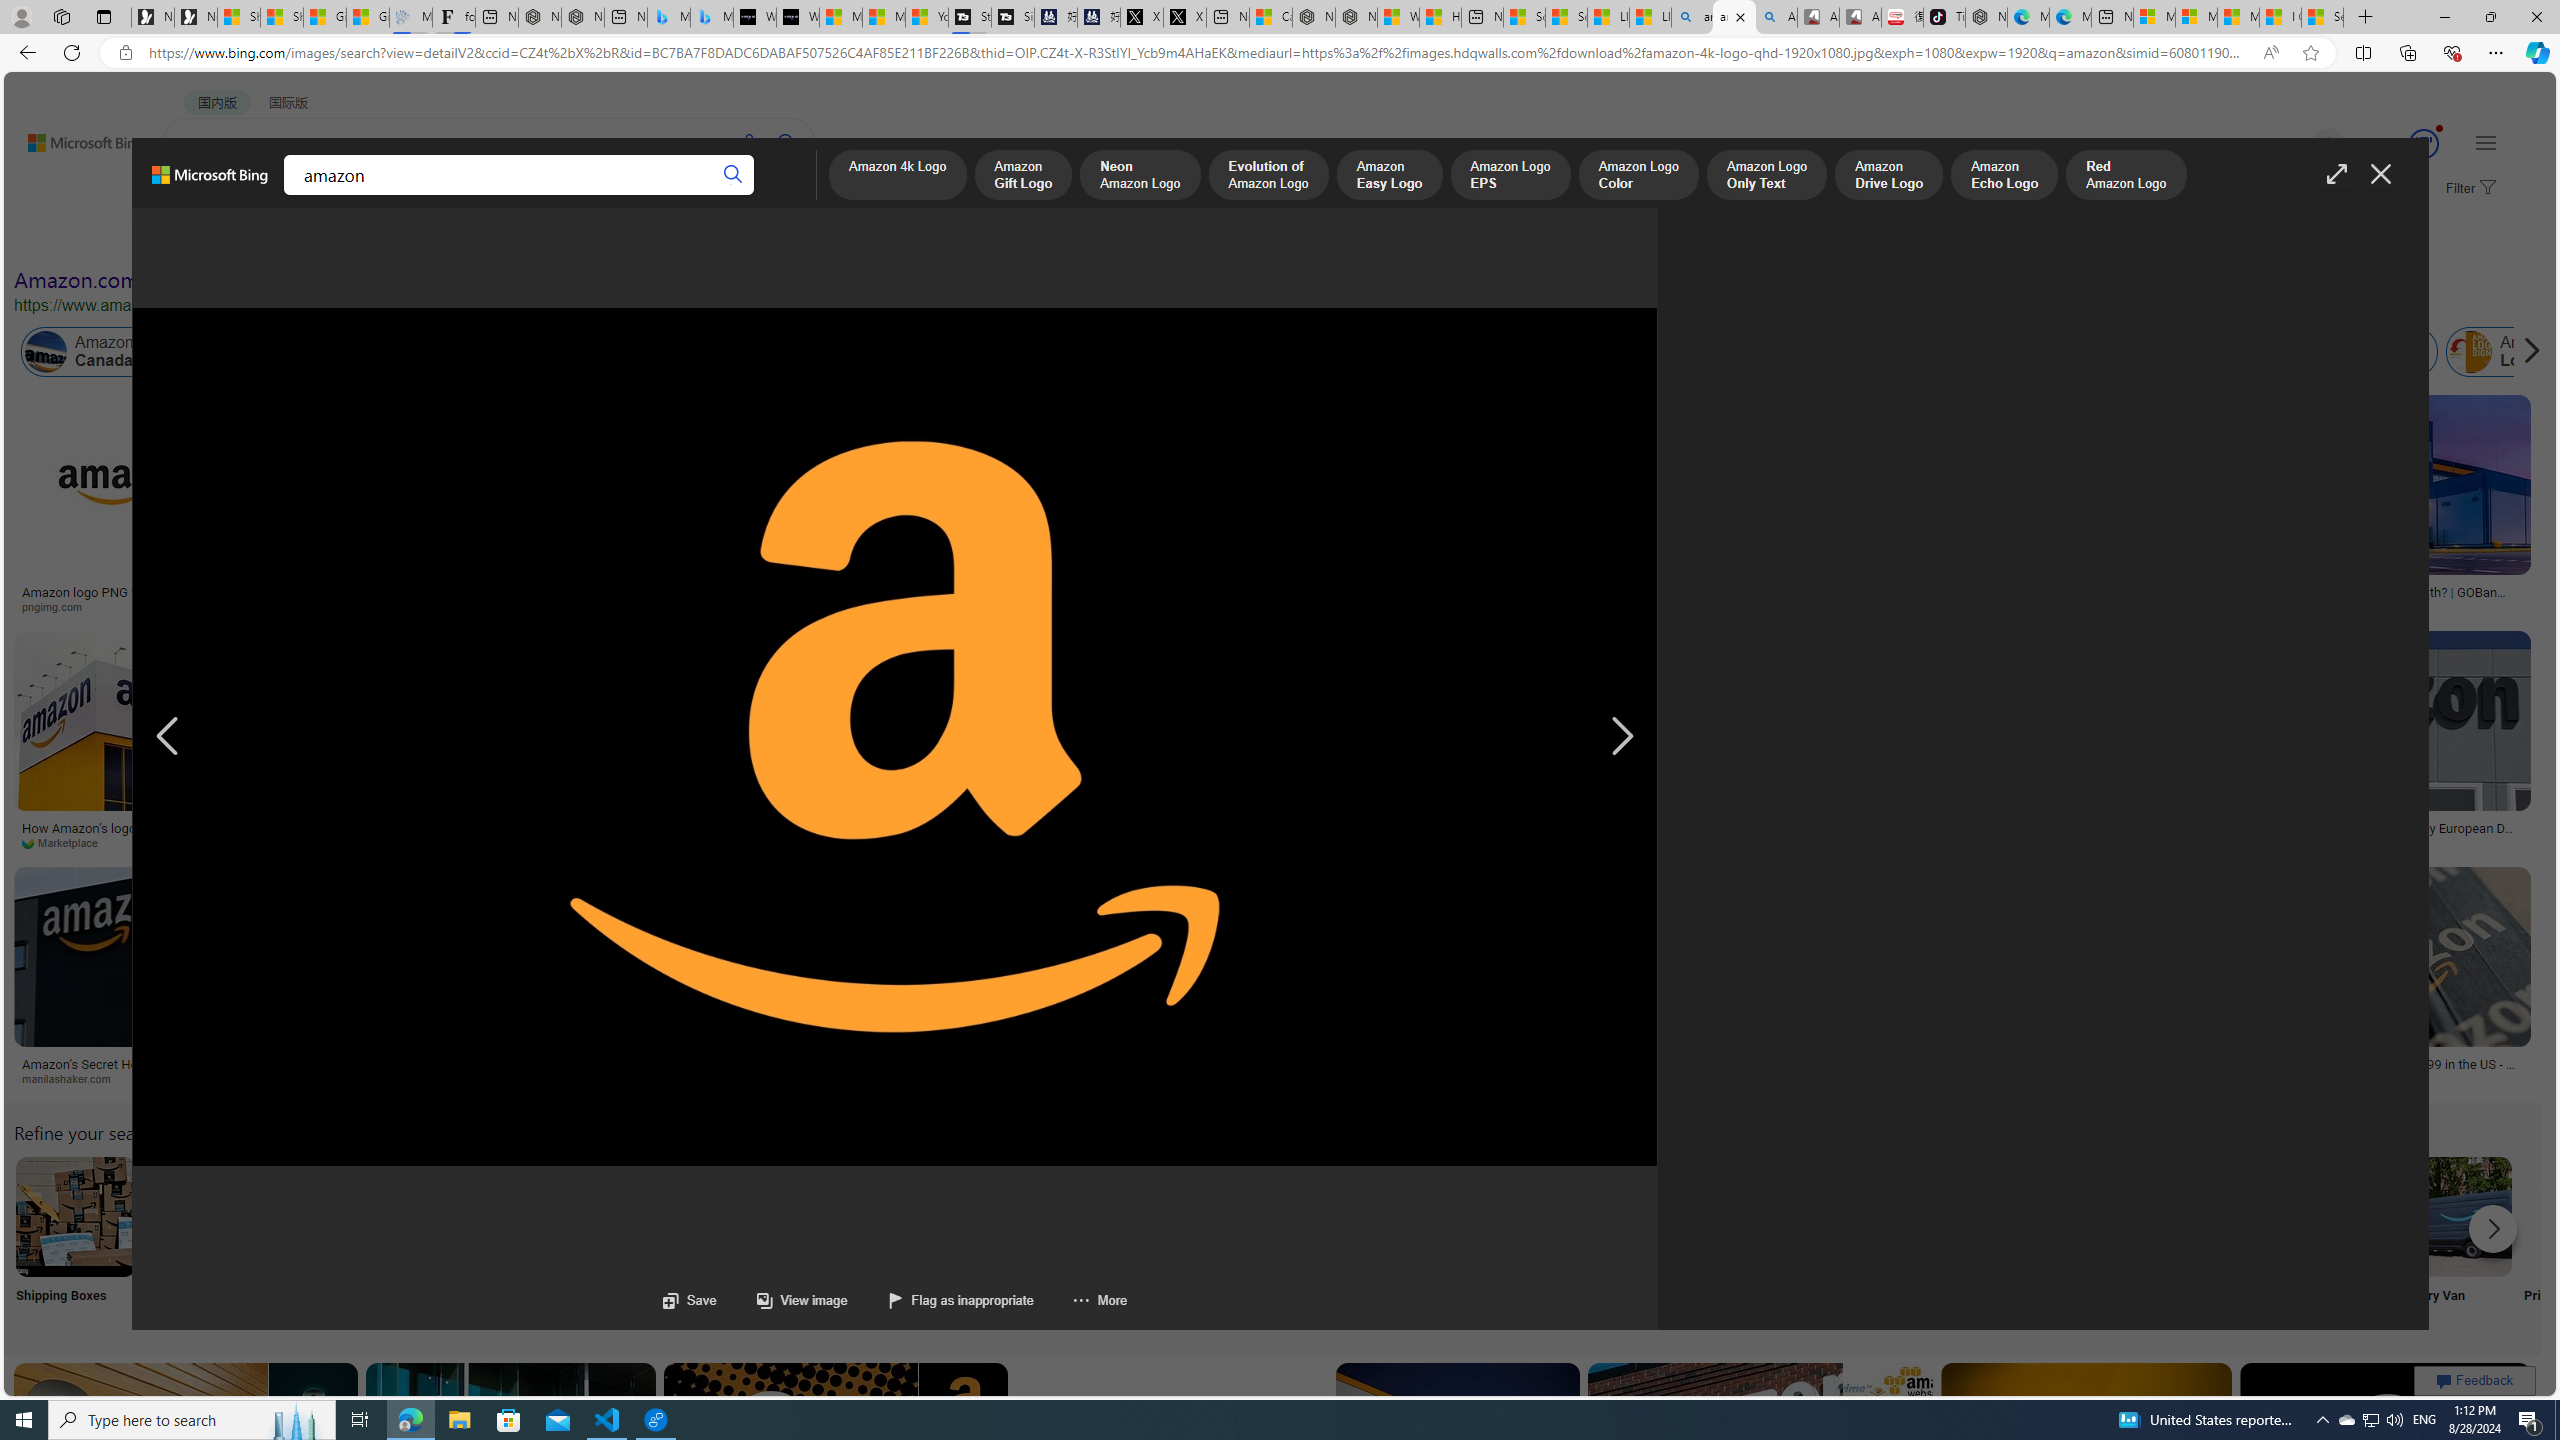  Describe the element at coordinates (602, 1242) in the screenshot. I see `Amazon Jobs Near Me Jobs Near Me` at that location.